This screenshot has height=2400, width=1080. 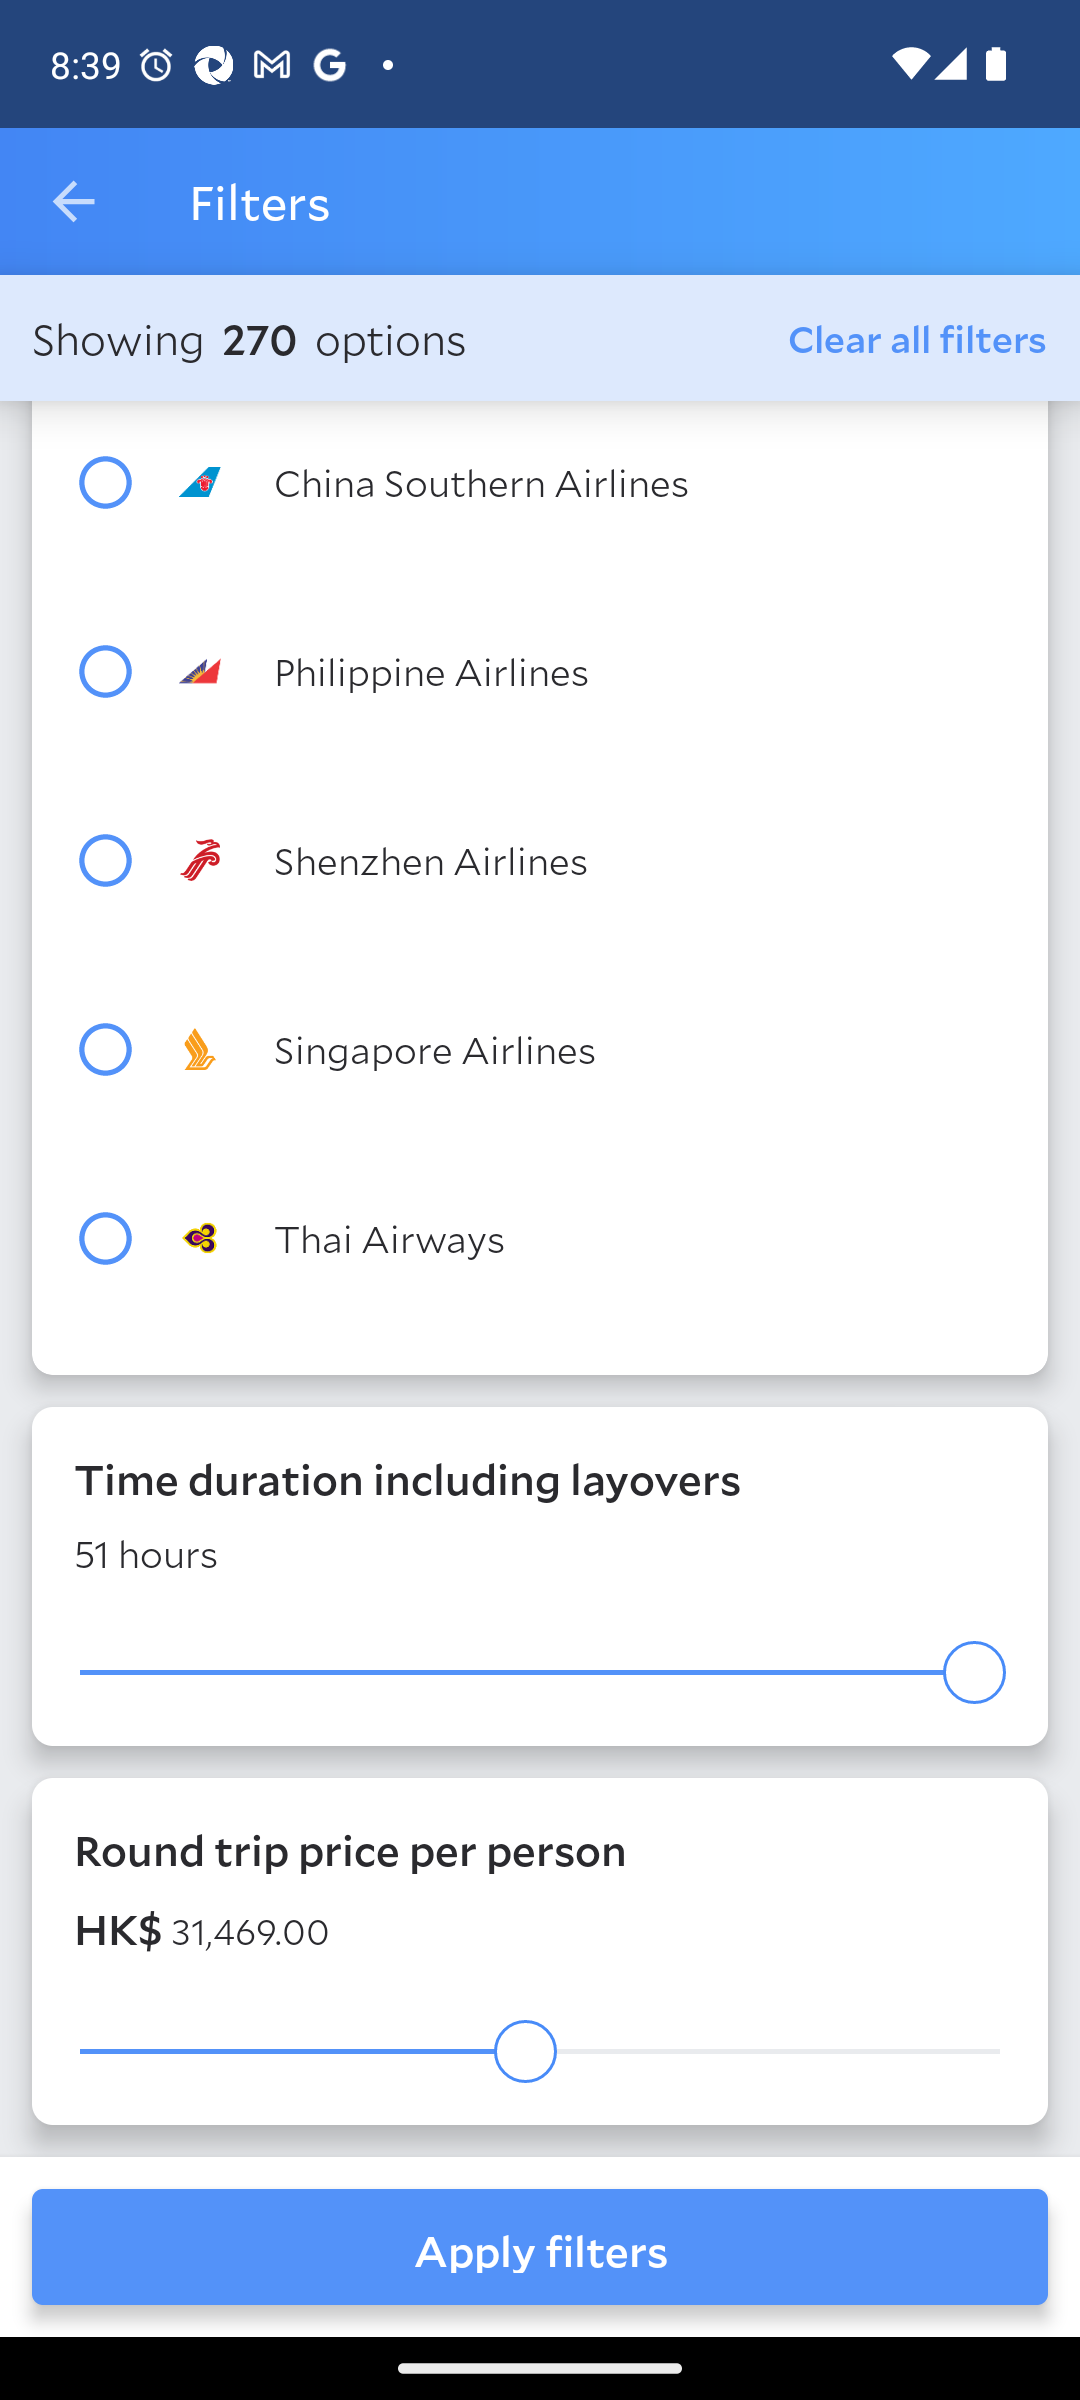 What do you see at coordinates (918, 337) in the screenshot?
I see `Clear all filters` at bounding box center [918, 337].